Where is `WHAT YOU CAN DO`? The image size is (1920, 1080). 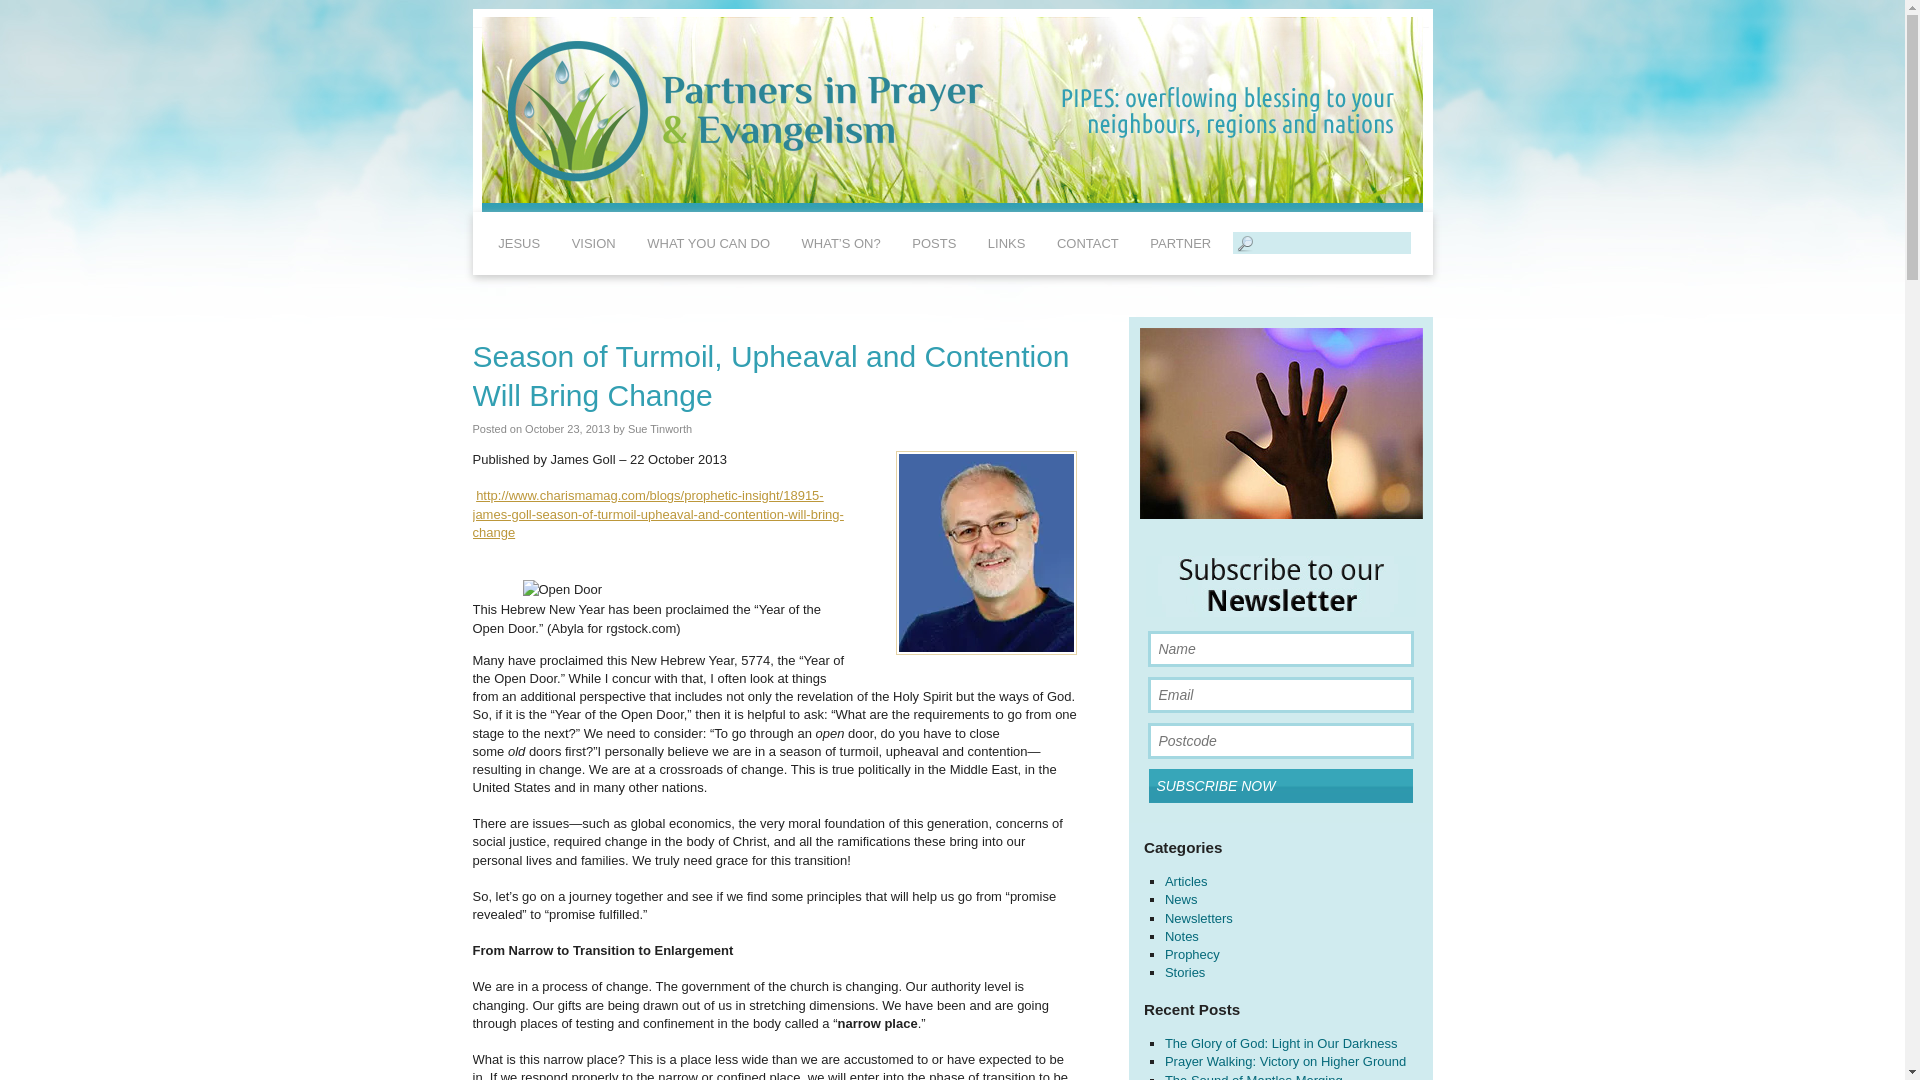
WHAT YOU CAN DO is located at coordinates (708, 243).